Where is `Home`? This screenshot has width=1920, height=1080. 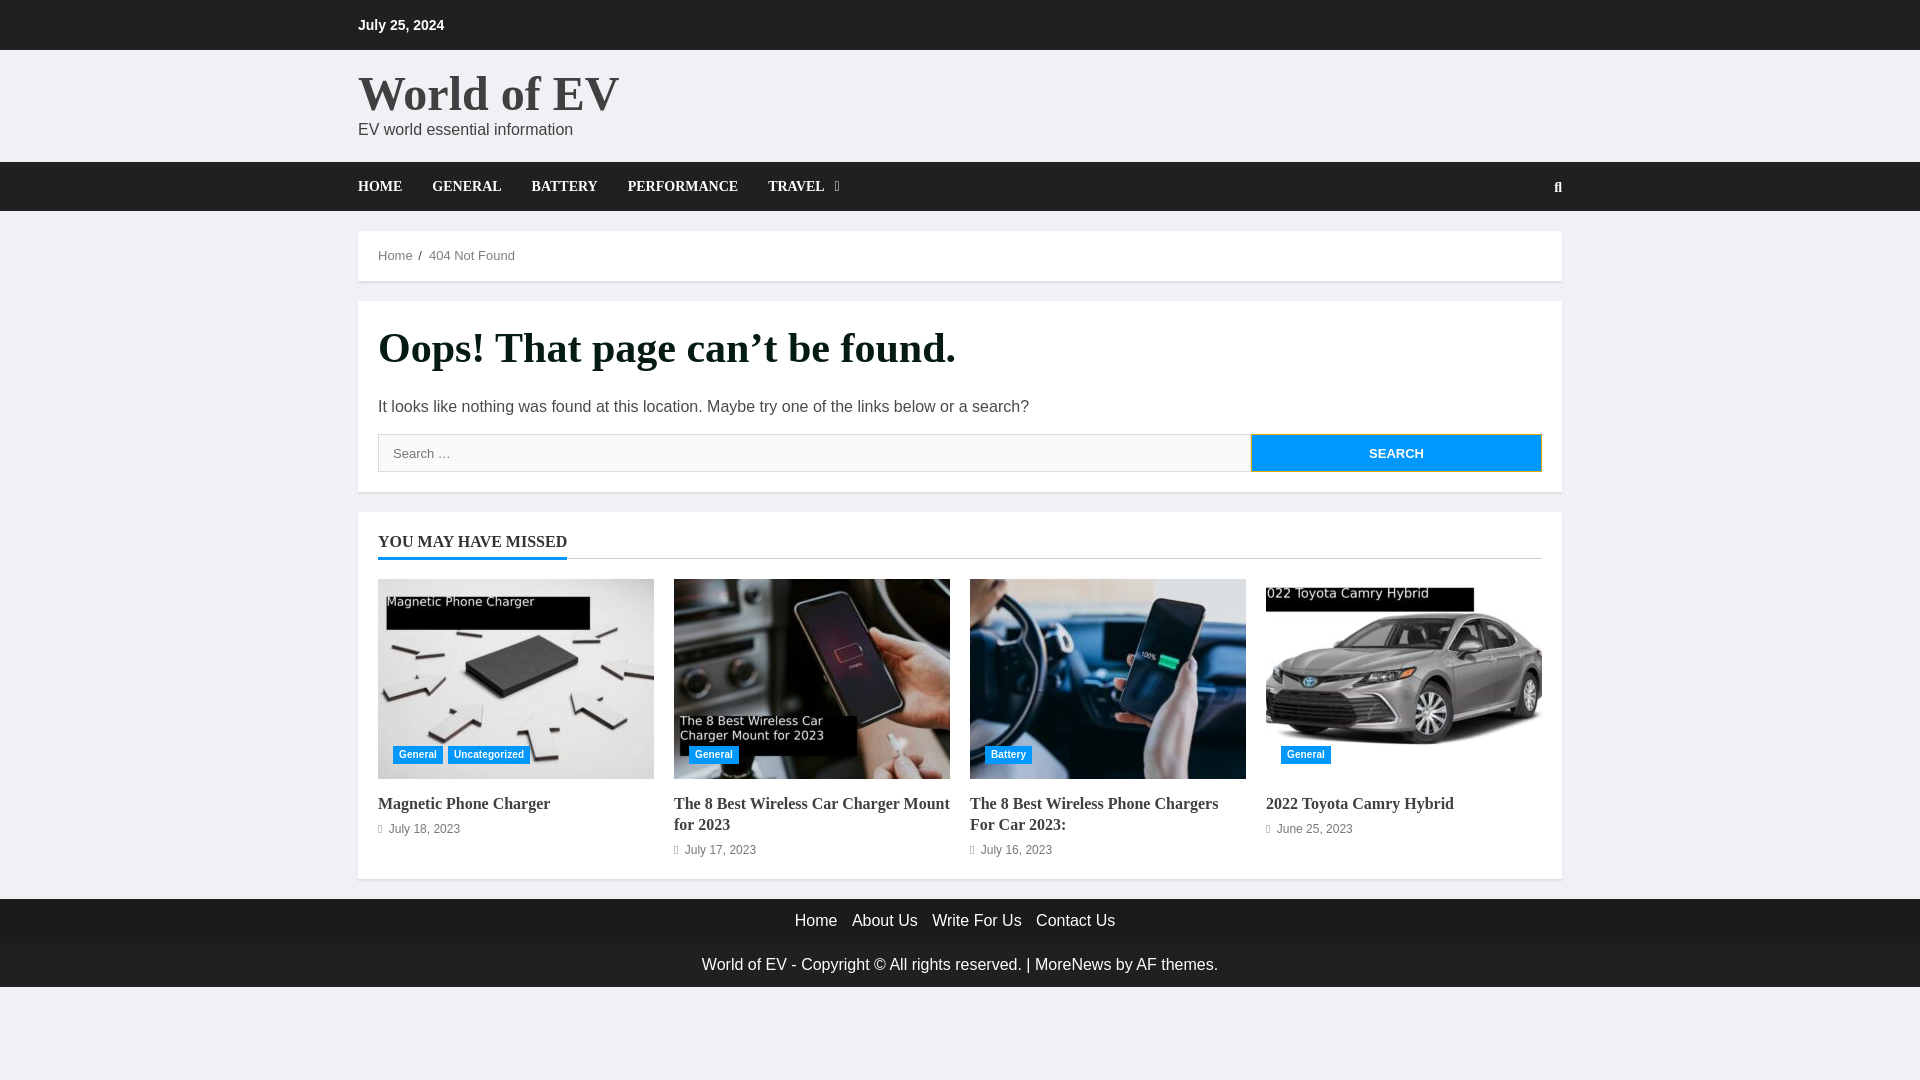 Home is located at coordinates (395, 256).